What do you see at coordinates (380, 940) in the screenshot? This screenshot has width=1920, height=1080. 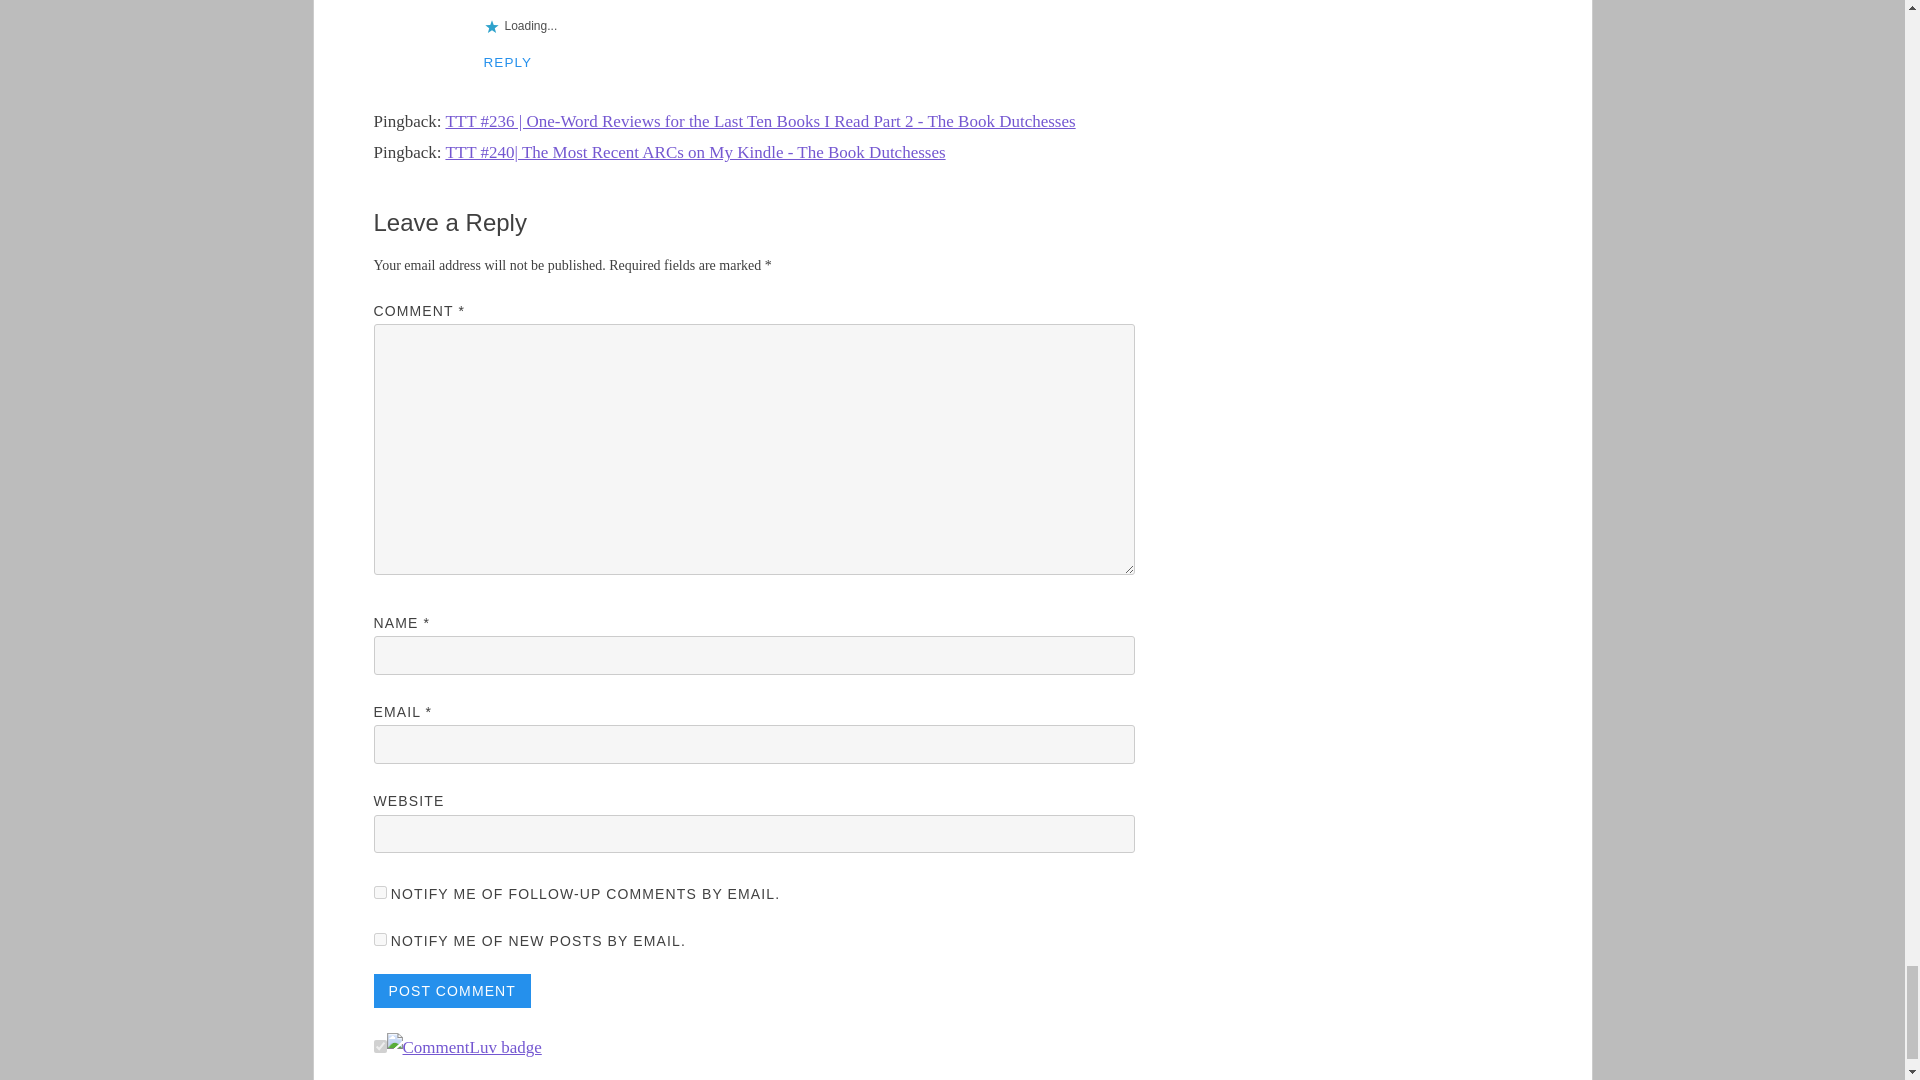 I see `subscribe` at bounding box center [380, 940].